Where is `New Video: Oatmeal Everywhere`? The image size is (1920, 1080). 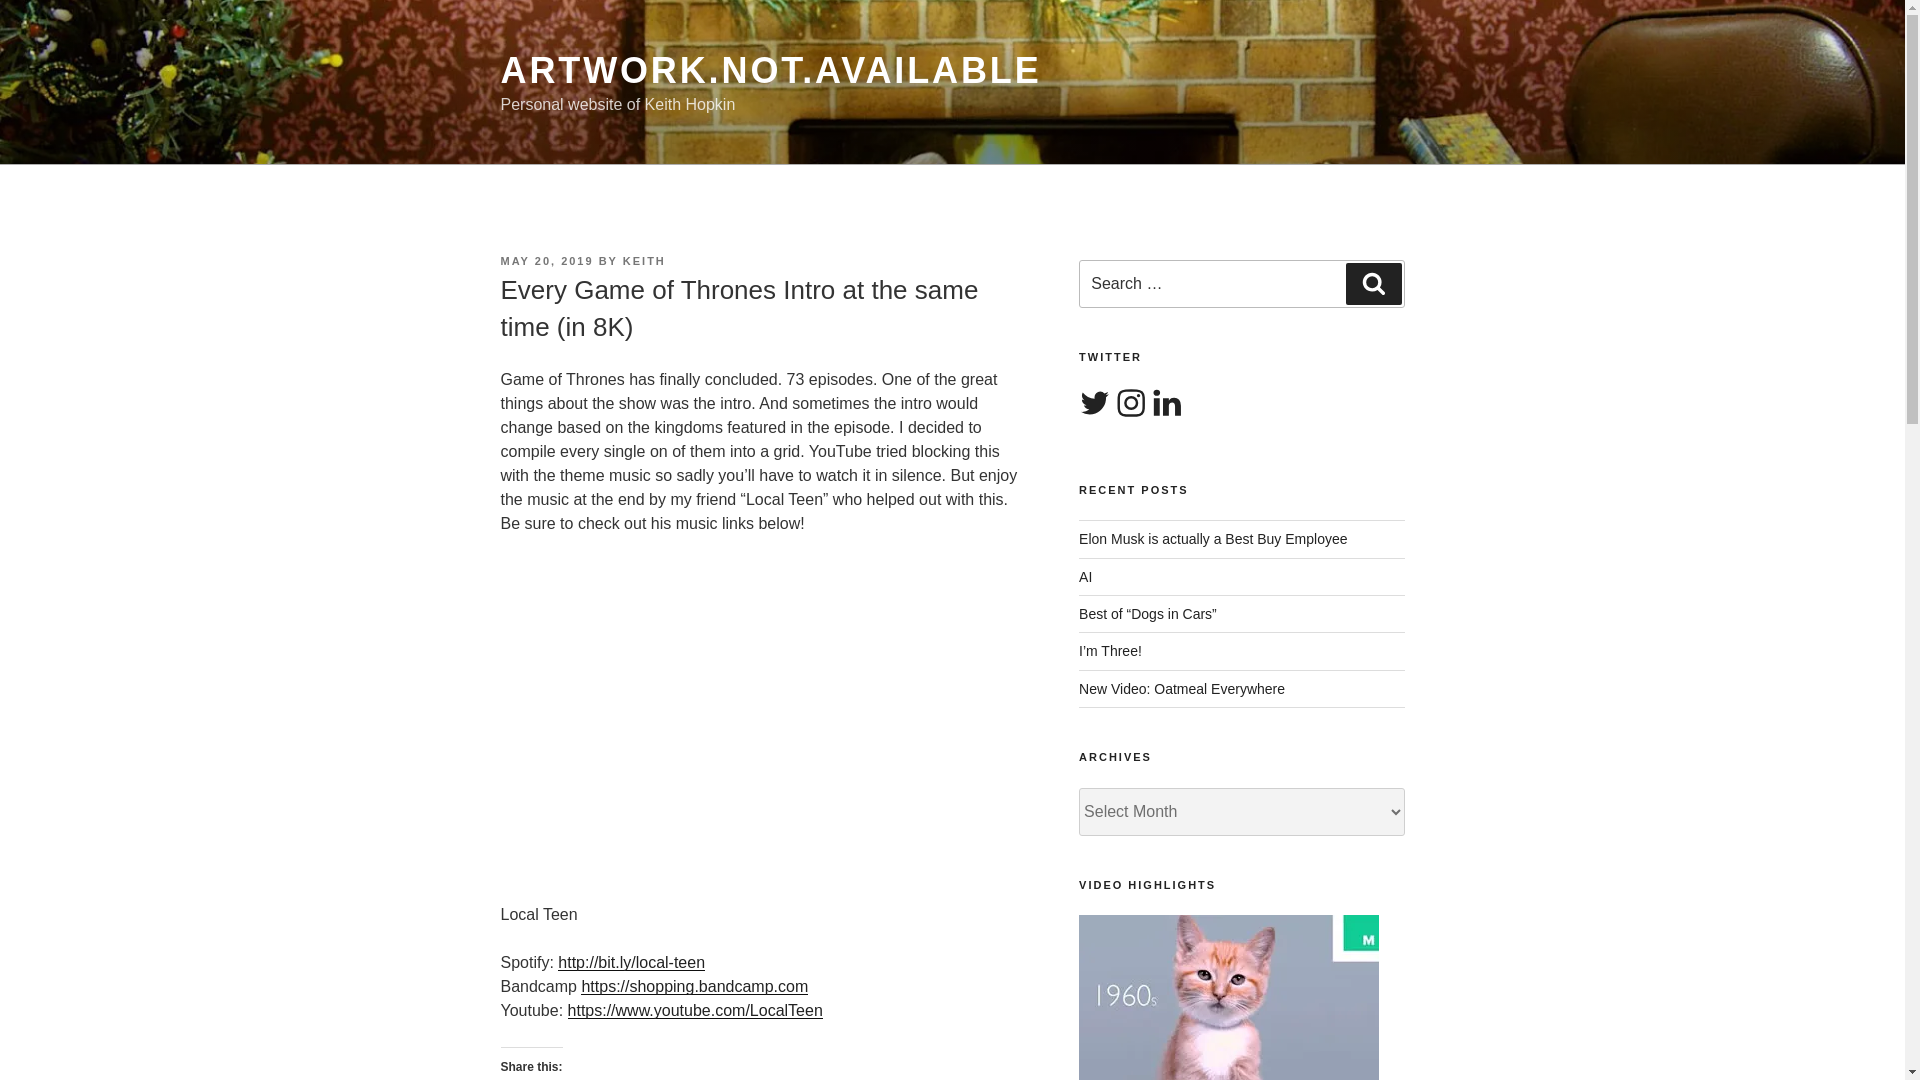 New Video: Oatmeal Everywhere is located at coordinates (1182, 688).